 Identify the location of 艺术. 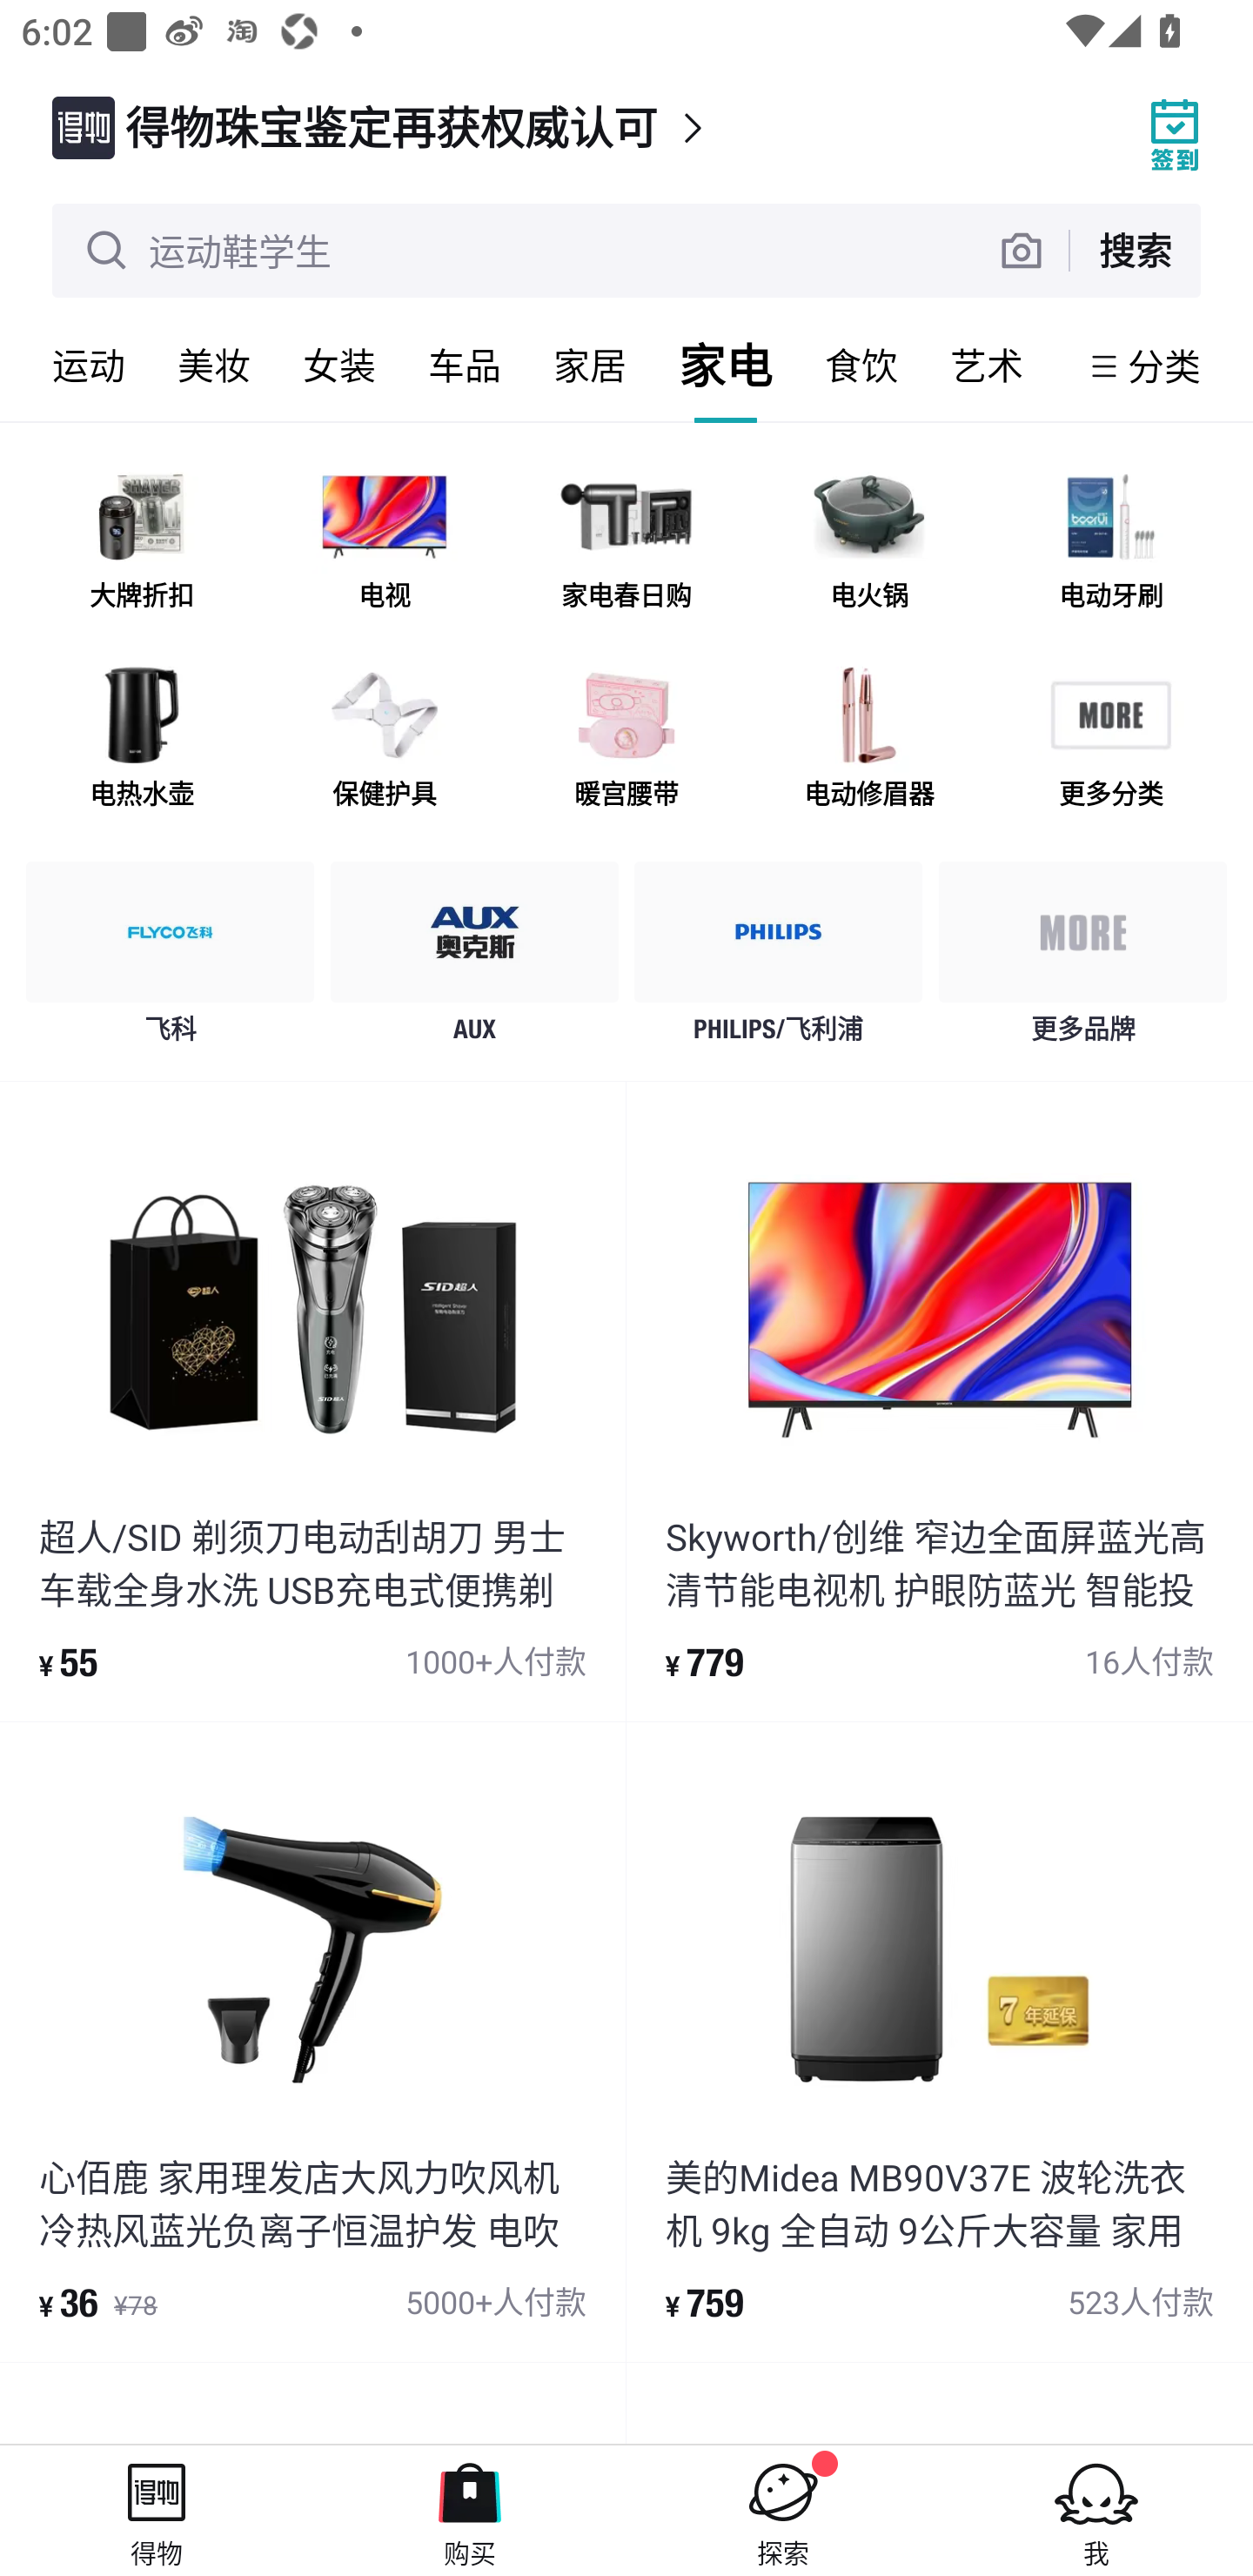
(987, 366).